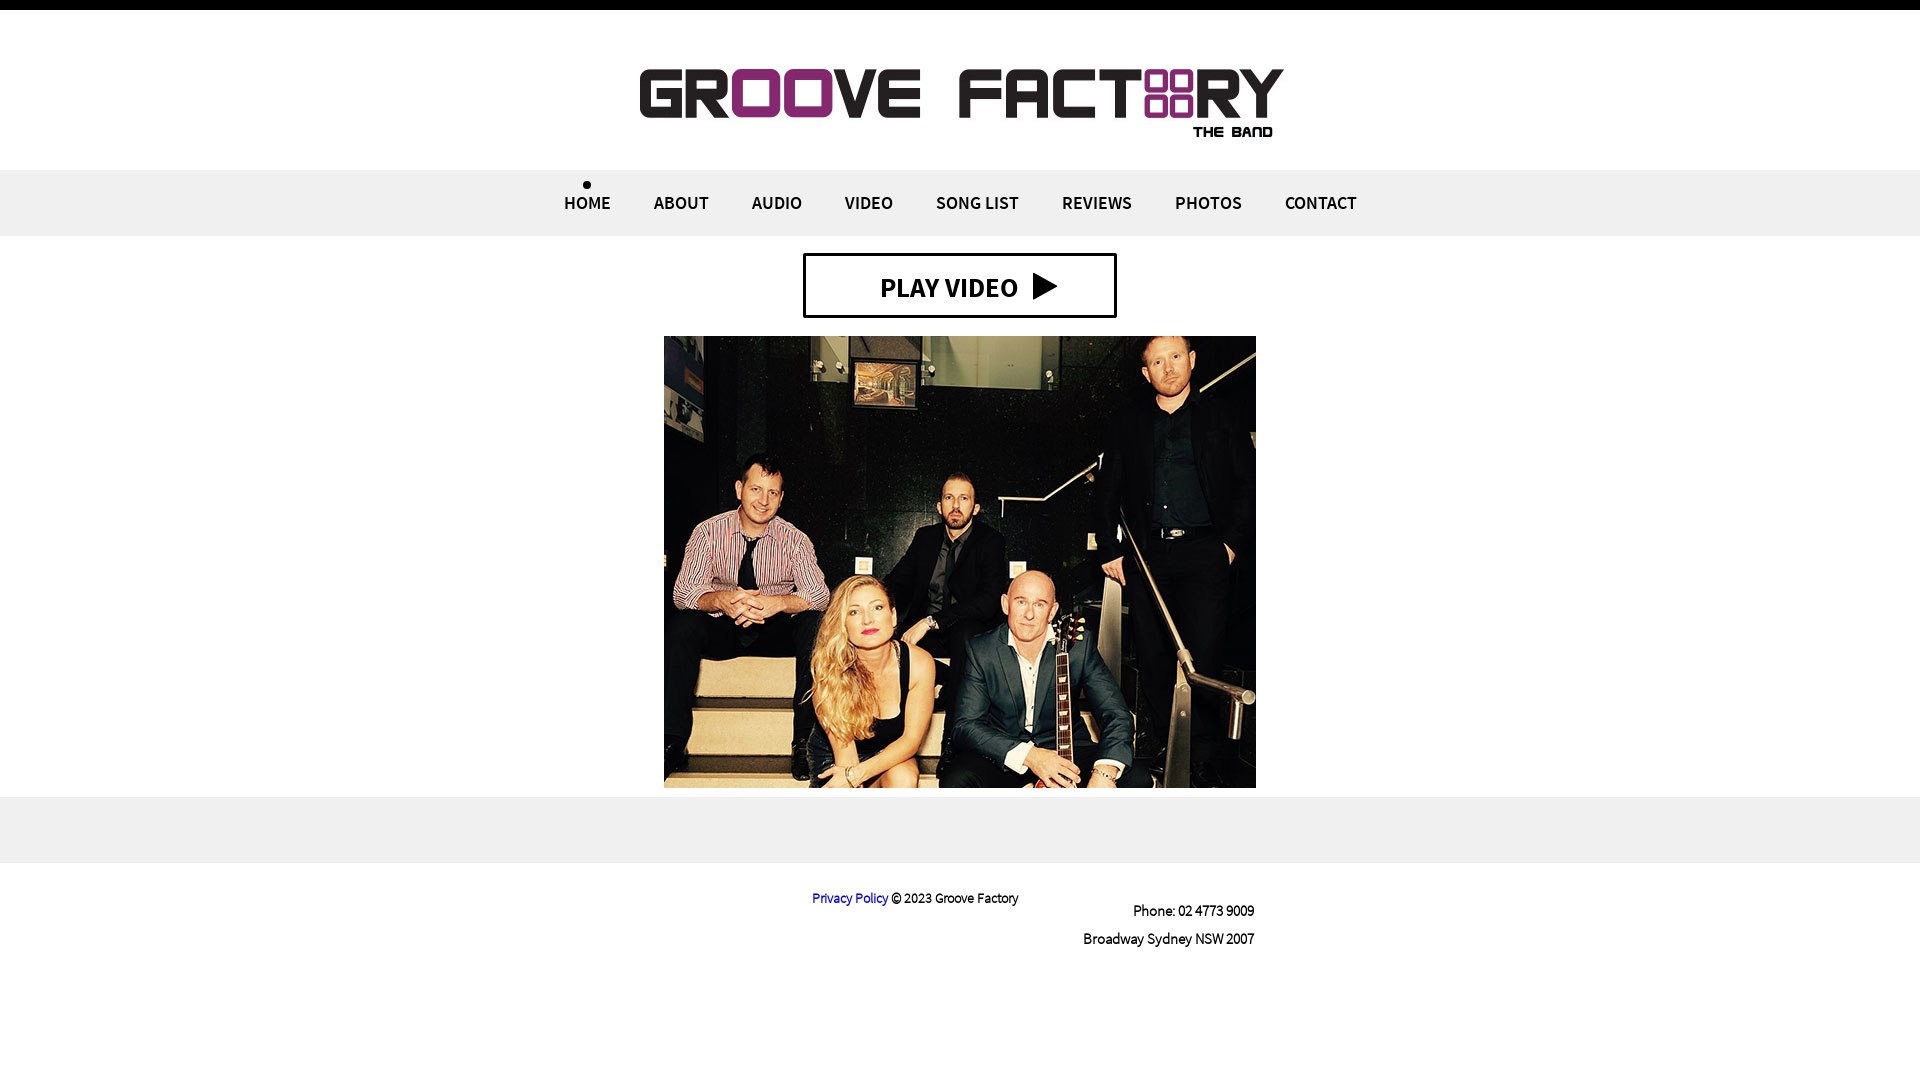  Describe the element at coordinates (978, 202) in the screenshot. I see `SONG LIST` at that location.